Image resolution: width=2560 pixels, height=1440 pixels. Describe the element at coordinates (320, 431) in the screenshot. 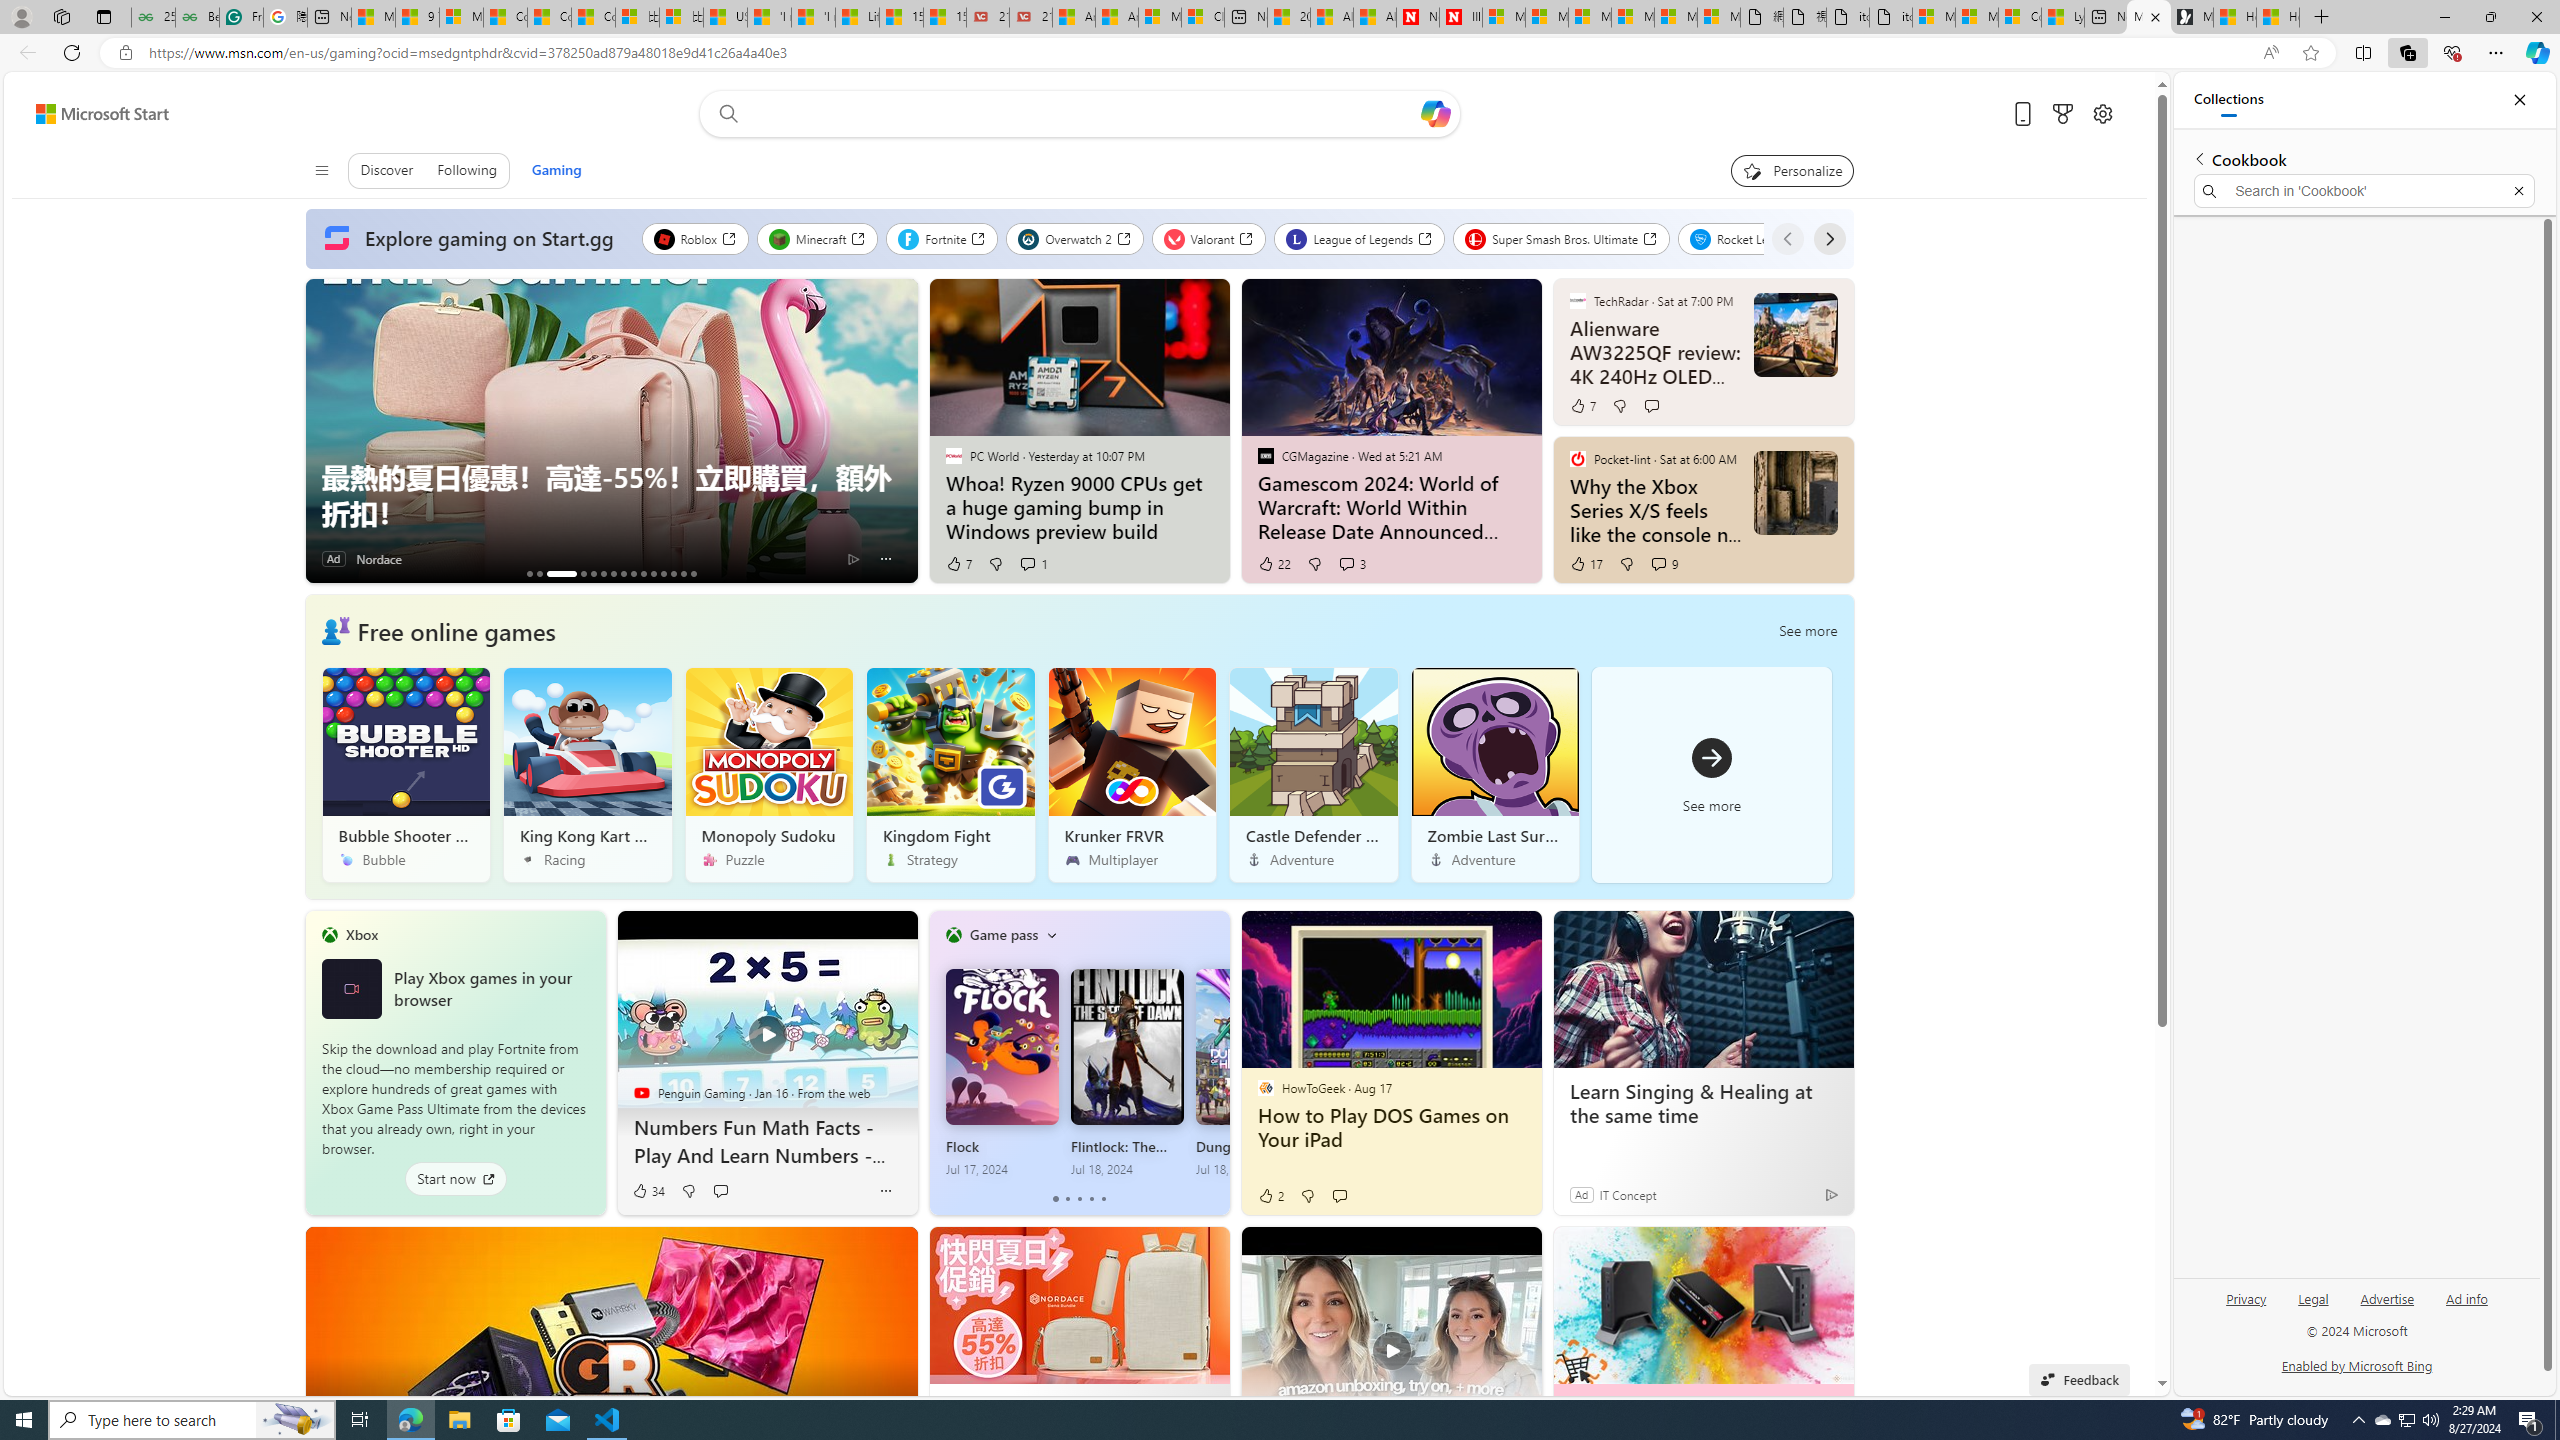

I see `Previous slide` at that location.